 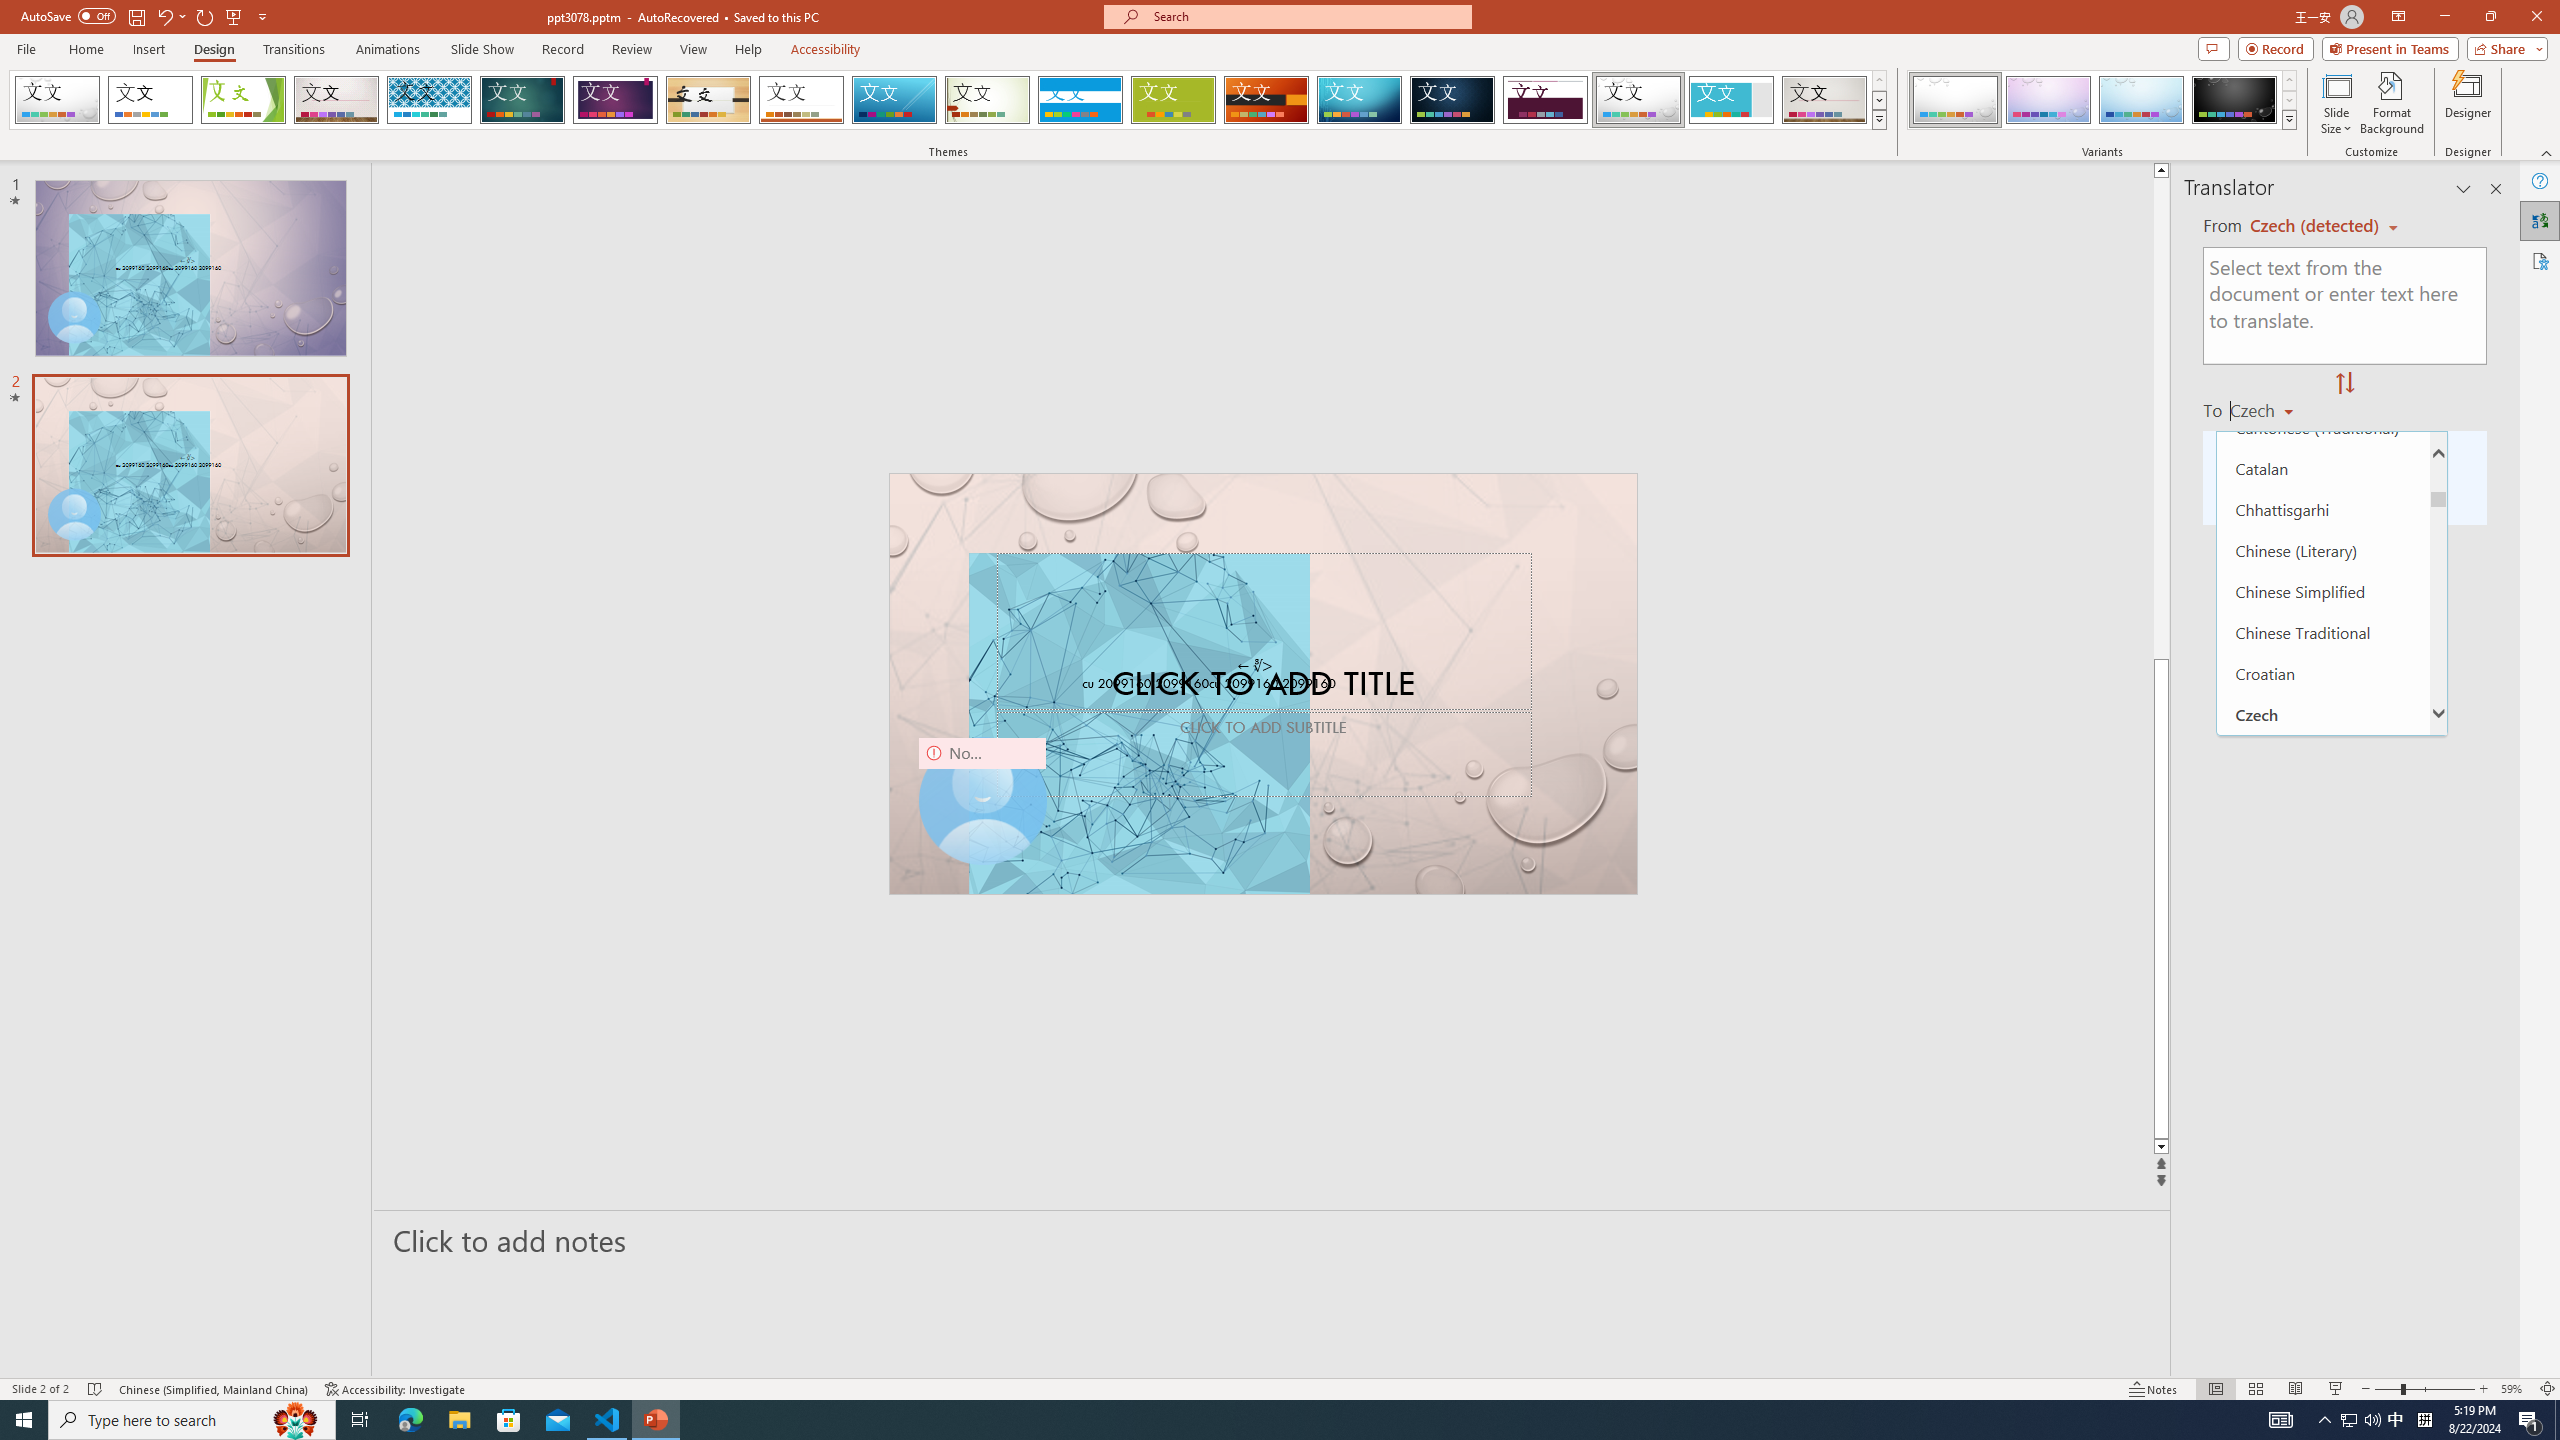 I want to click on AutomationID: SlideThemesGallery, so click(x=948, y=100).